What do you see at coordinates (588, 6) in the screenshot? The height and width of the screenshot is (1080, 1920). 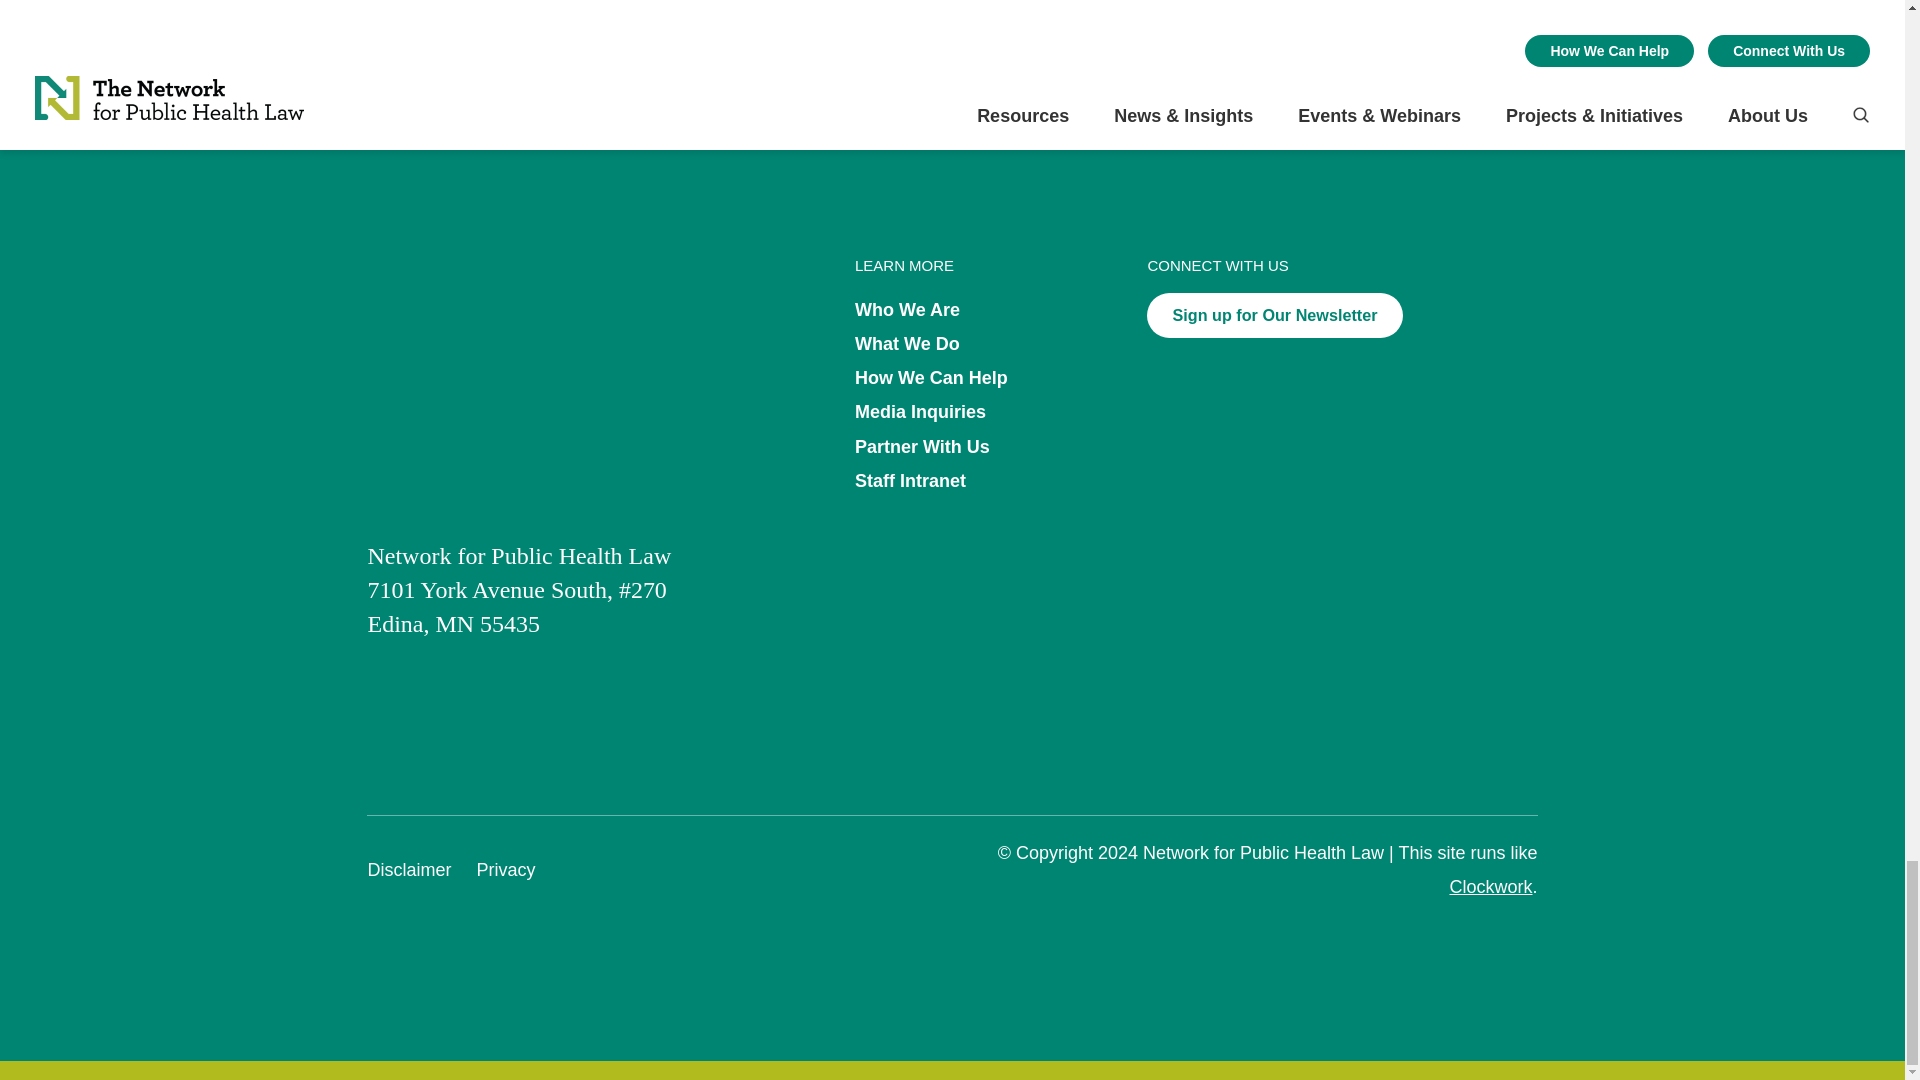 I see `Facebook` at bounding box center [588, 6].